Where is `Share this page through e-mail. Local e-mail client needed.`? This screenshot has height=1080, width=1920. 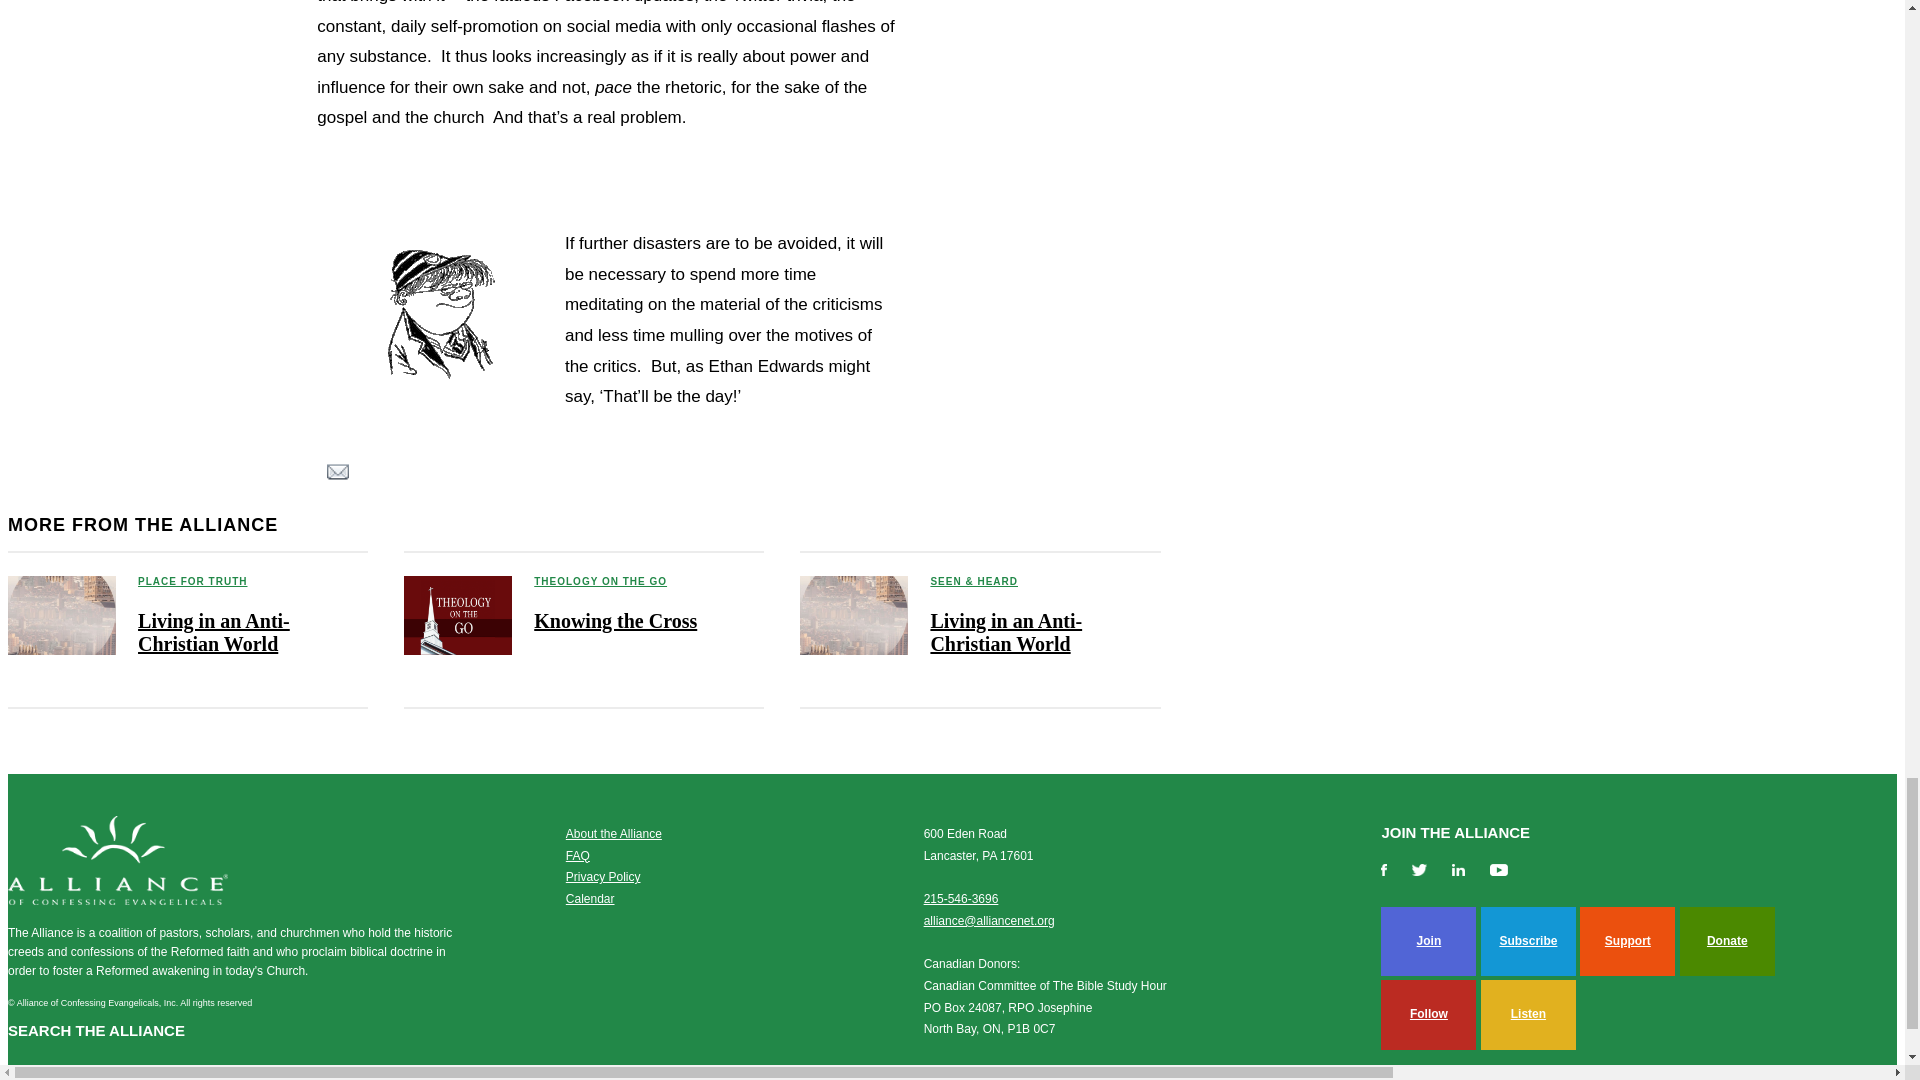 Share this page through e-mail. Local e-mail client needed. is located at coordinates (338, 474).